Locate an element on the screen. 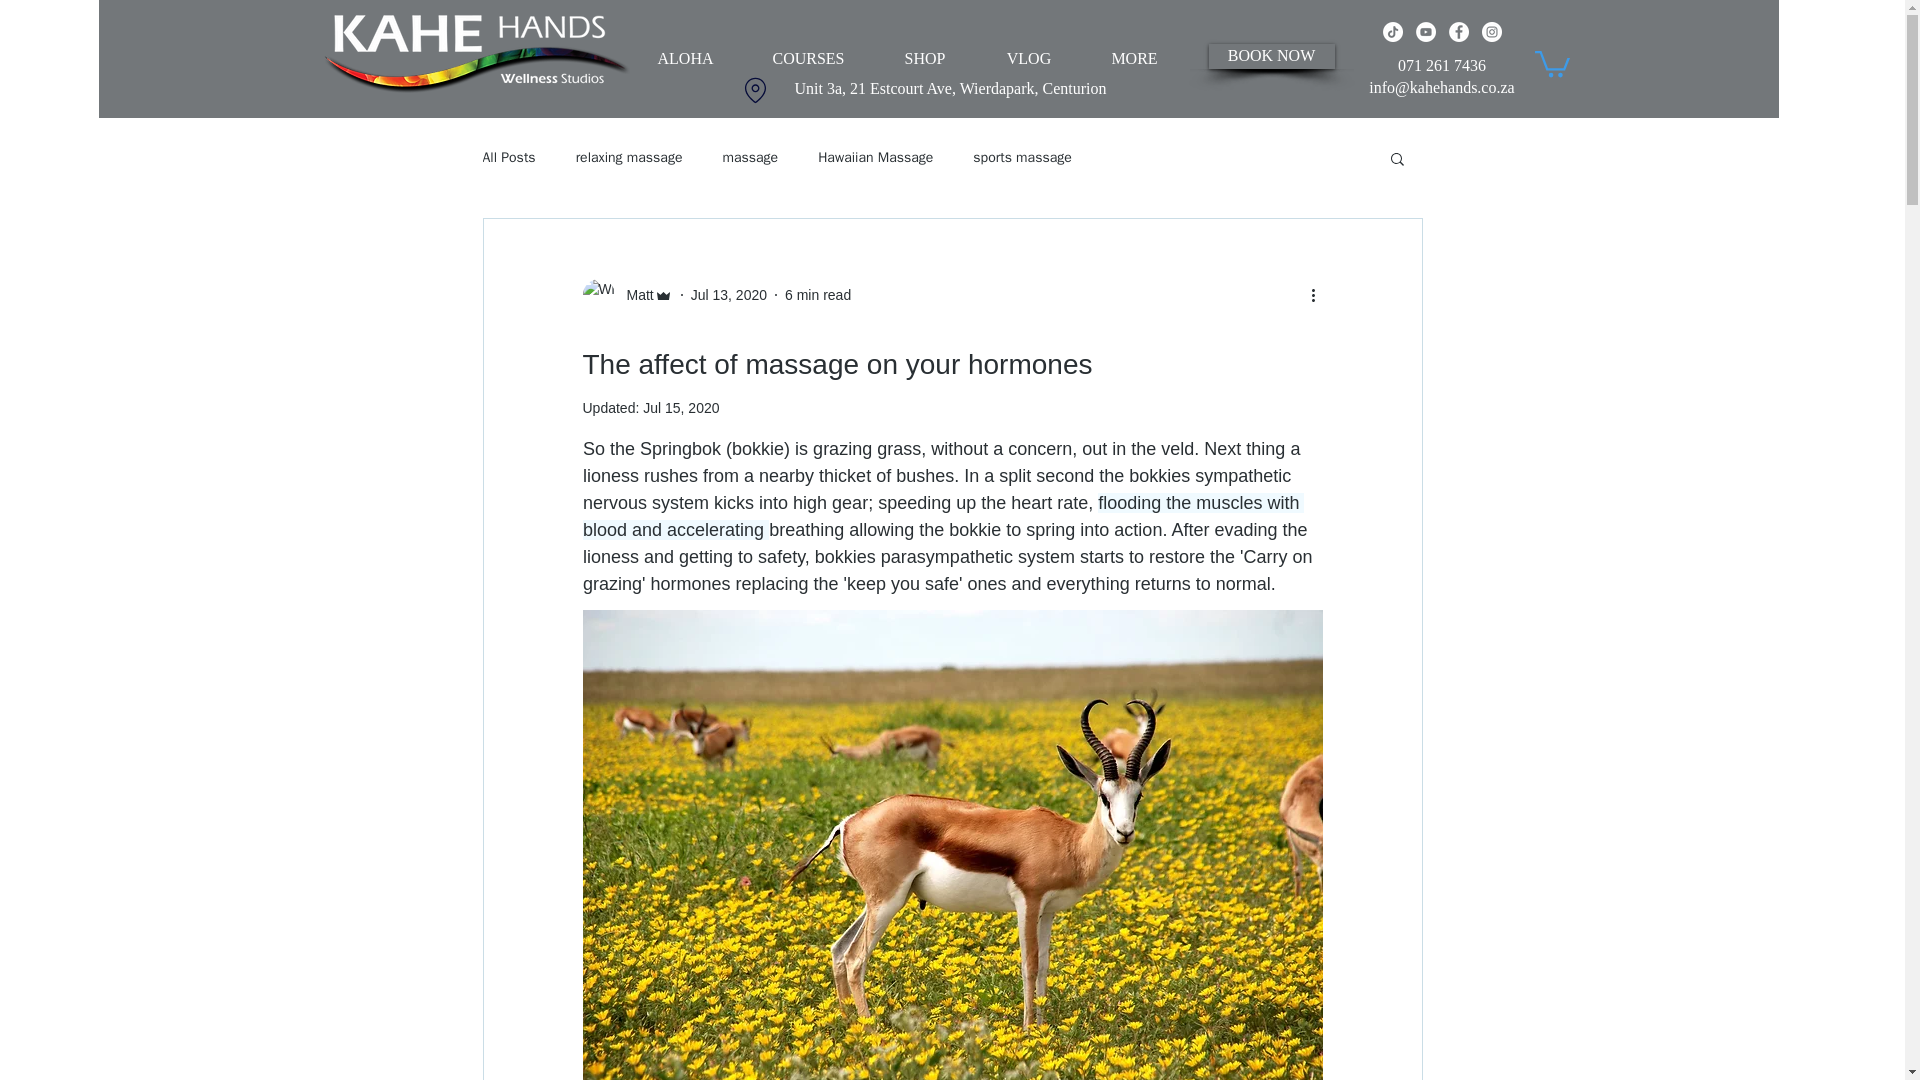 This screenshot has height=1080, width=1920. ALOHA is located at coordinates (686, 58).